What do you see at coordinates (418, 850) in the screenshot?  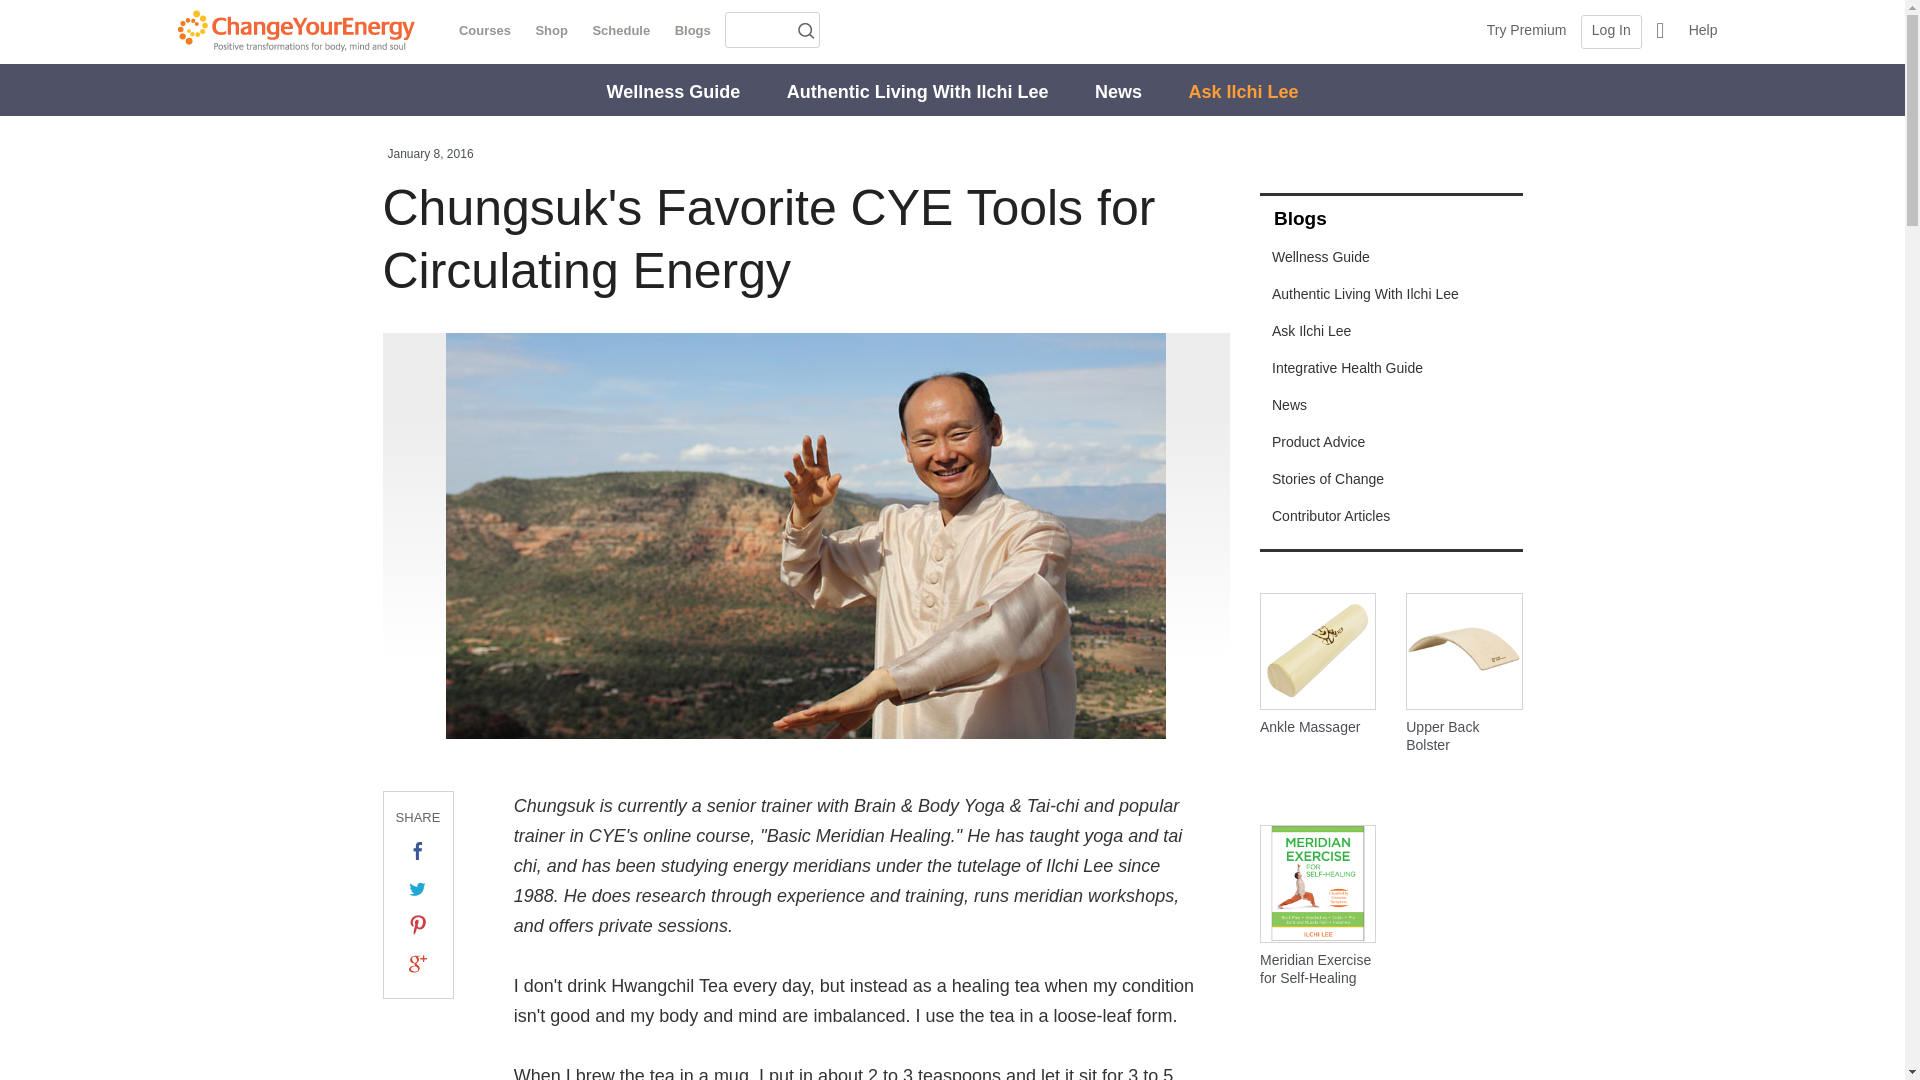 I see `Facebook` at bounding box center [418, 850].